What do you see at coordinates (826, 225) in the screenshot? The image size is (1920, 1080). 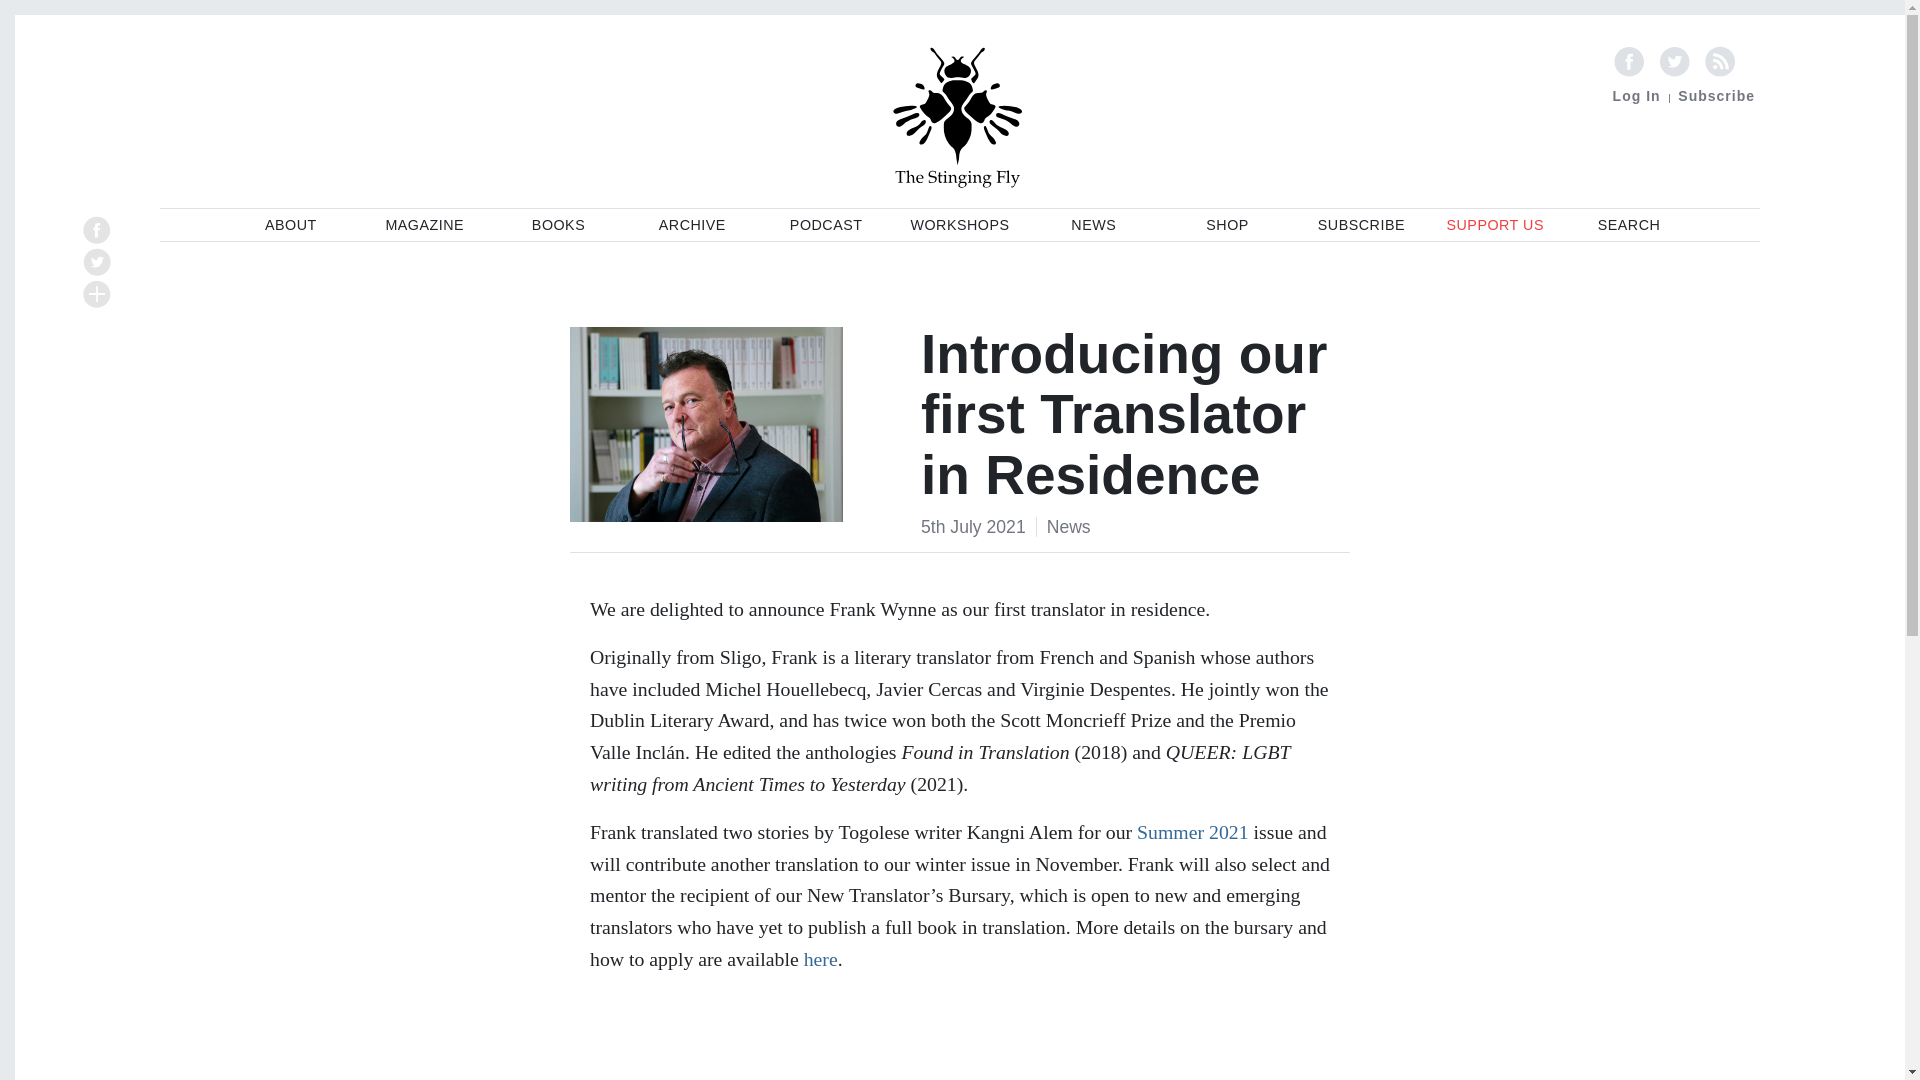 I see `PODCAST` at bounding box center [826, 225].